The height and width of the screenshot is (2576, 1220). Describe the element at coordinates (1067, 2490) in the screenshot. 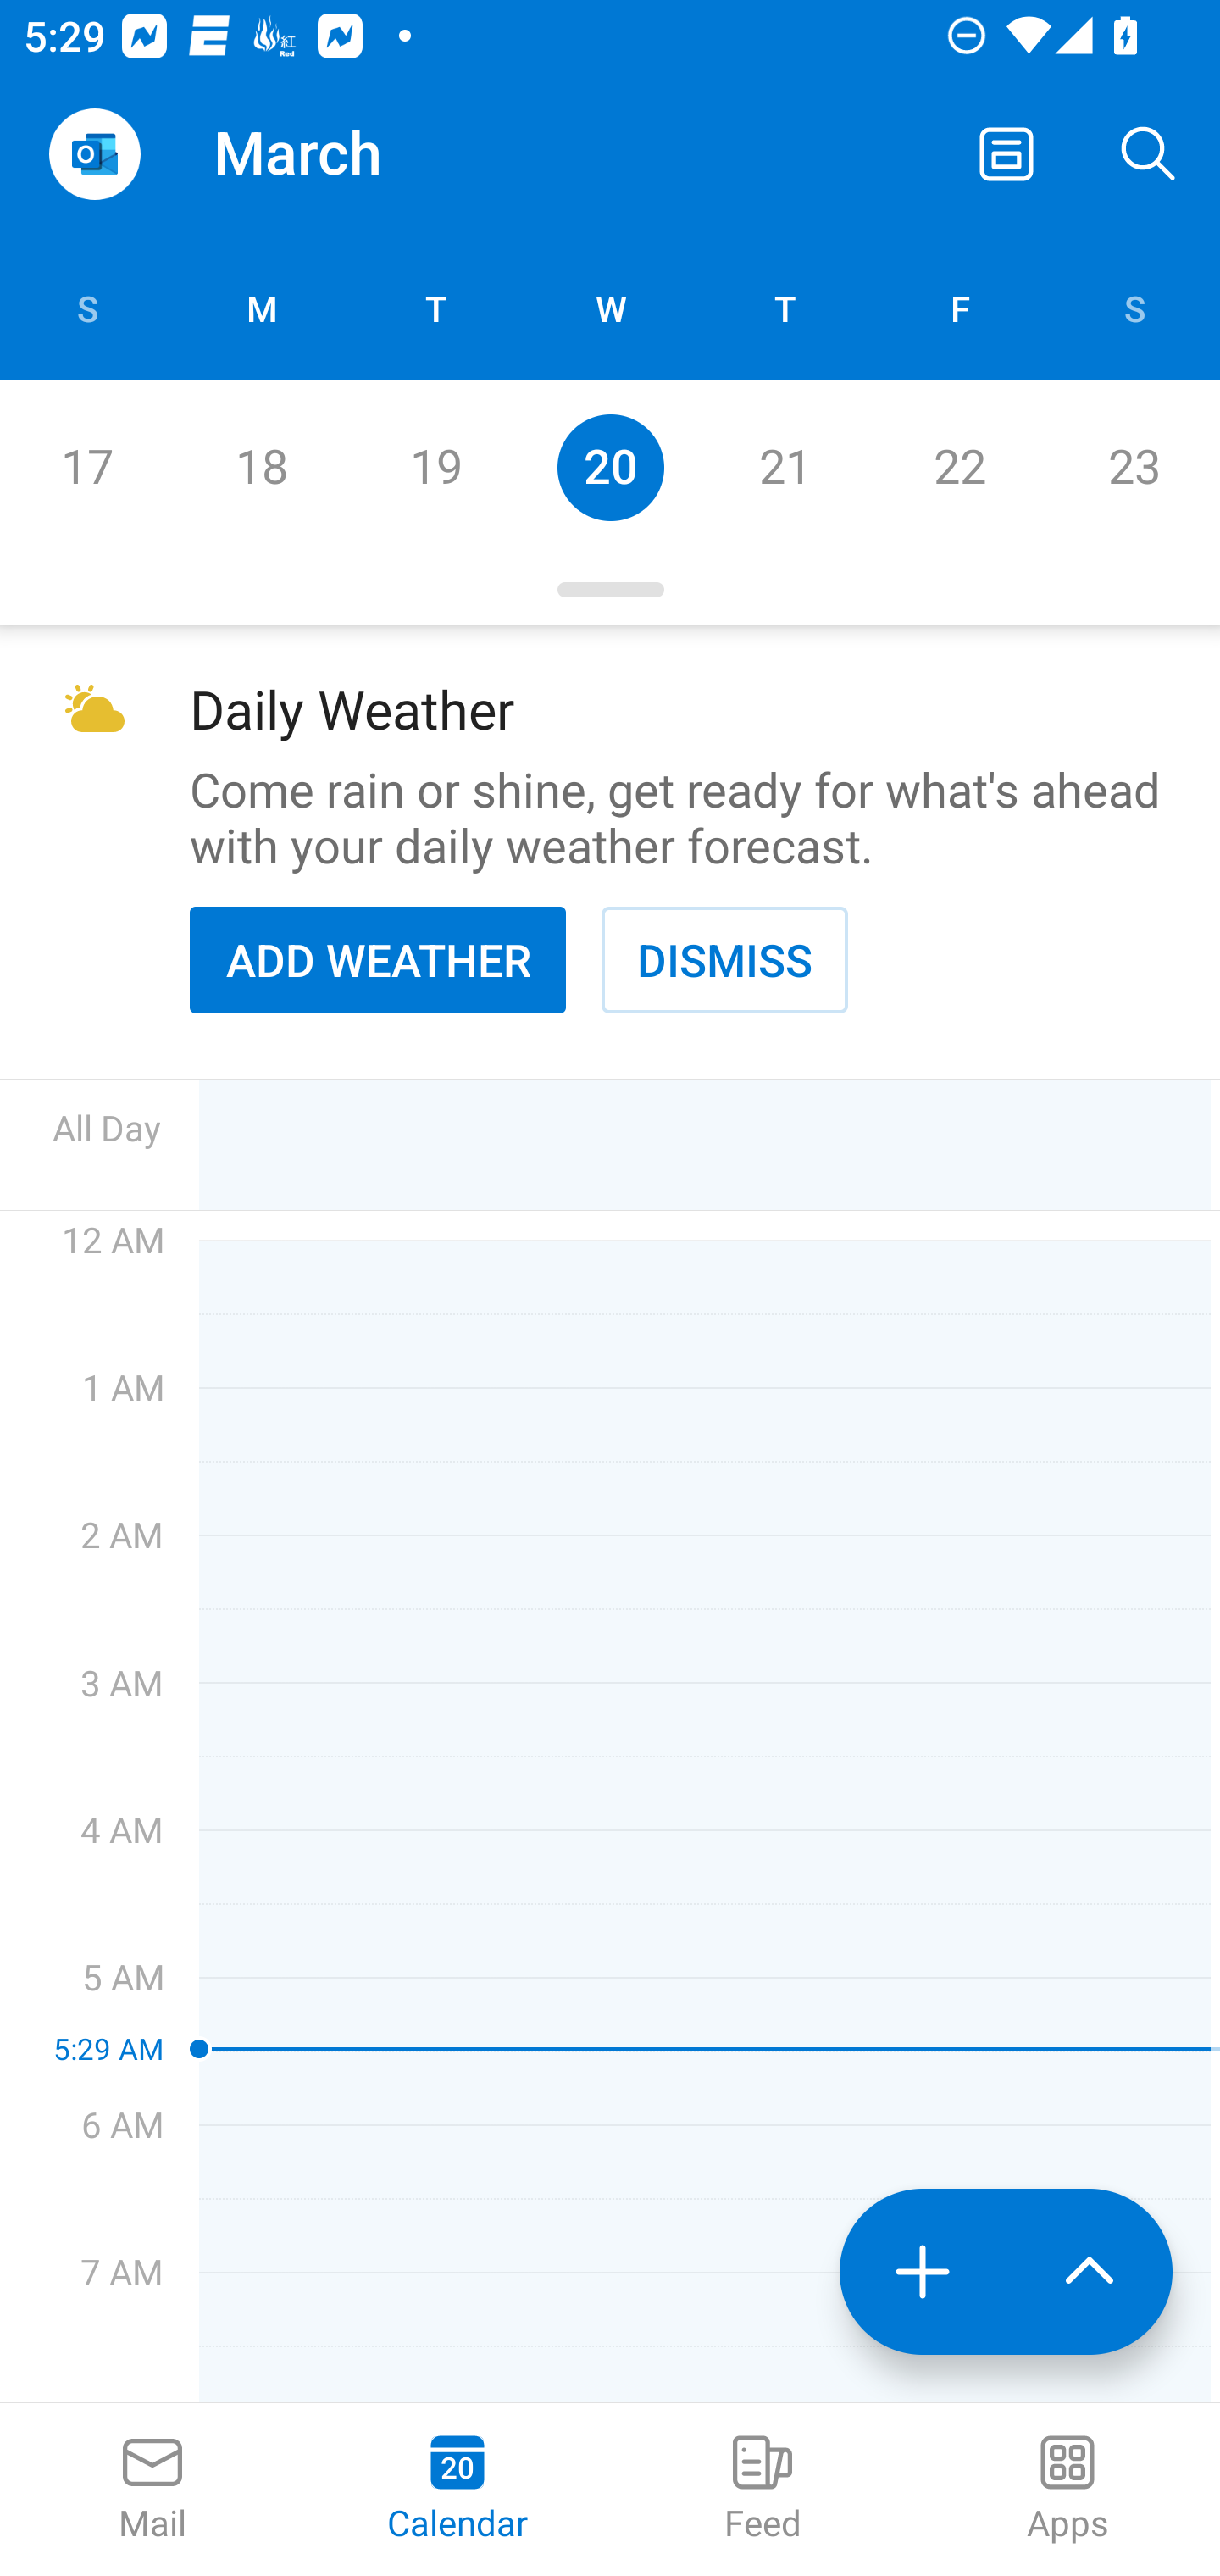

I see `Apps` at that location.